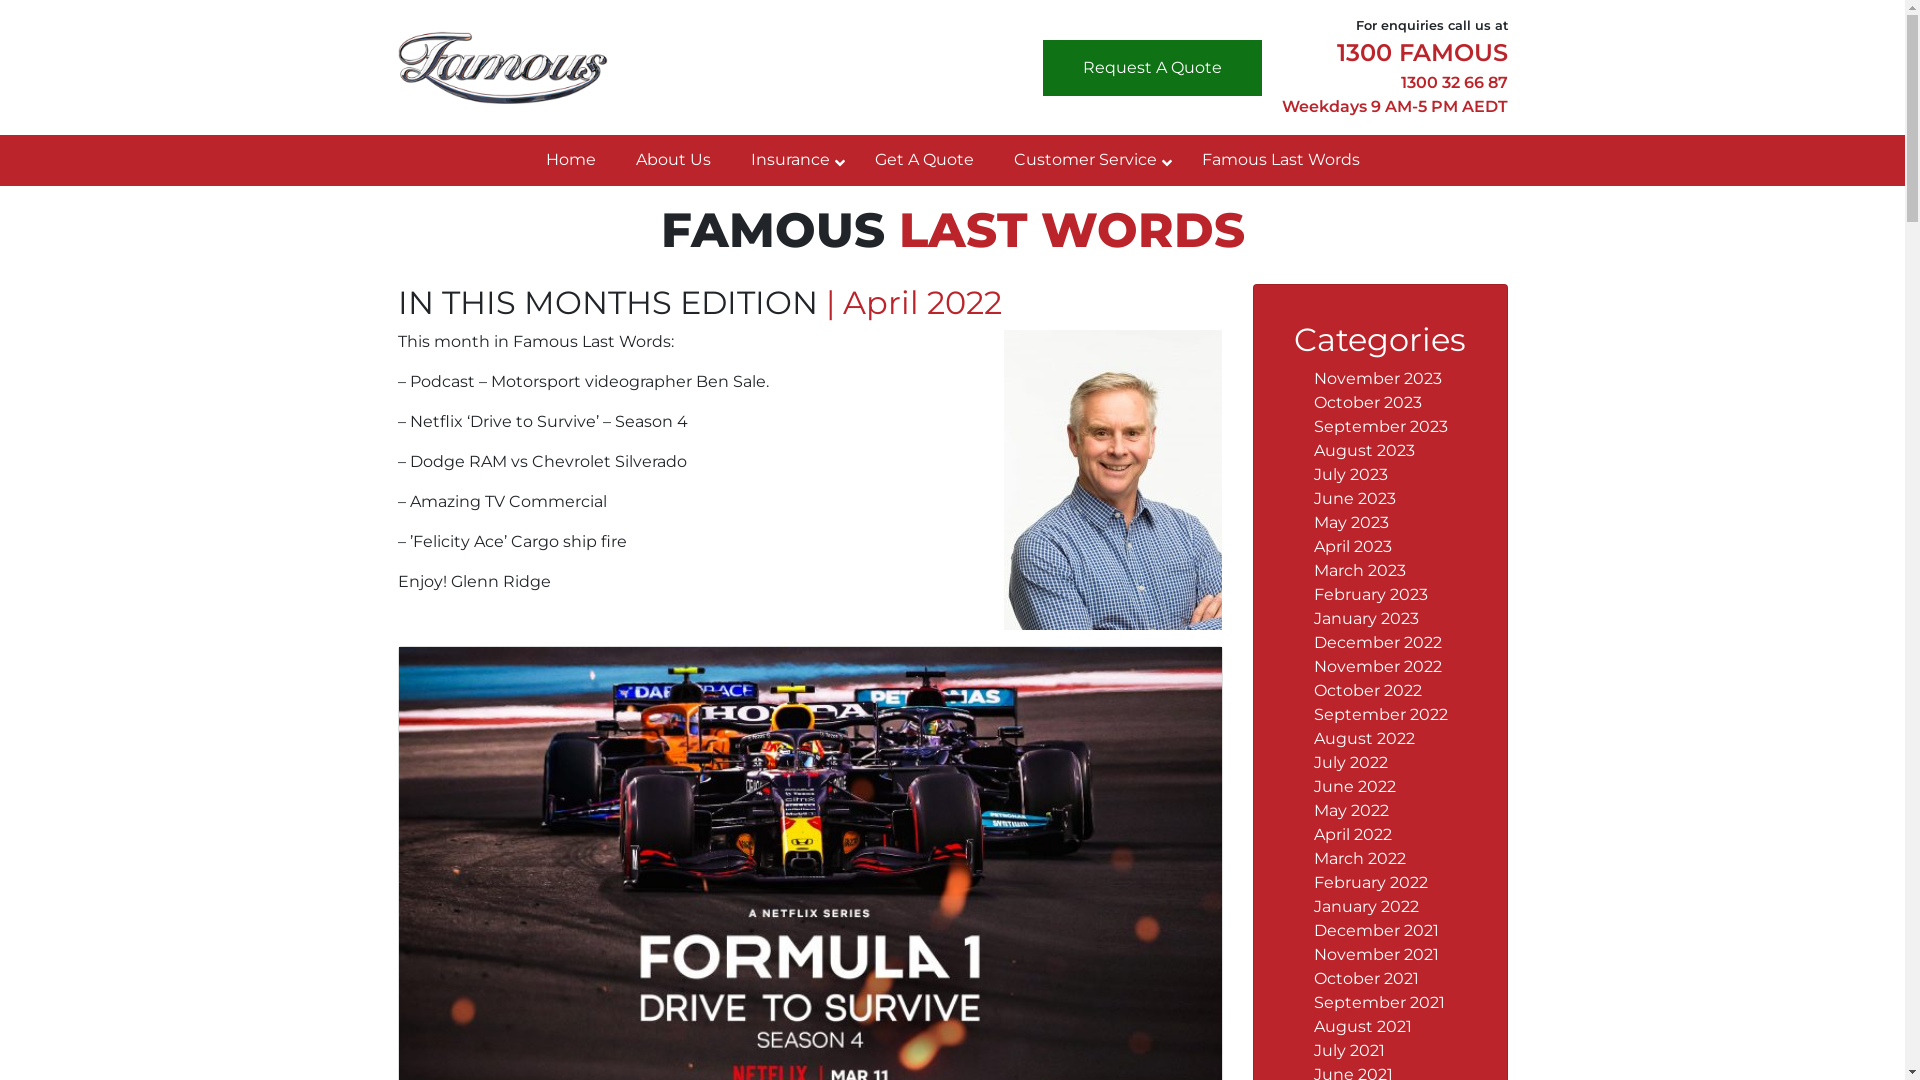 The image size is (1920, 1080). Describe the element at coordinates (924, 160) in the screenshot. I see `Get A Quote` at that location.